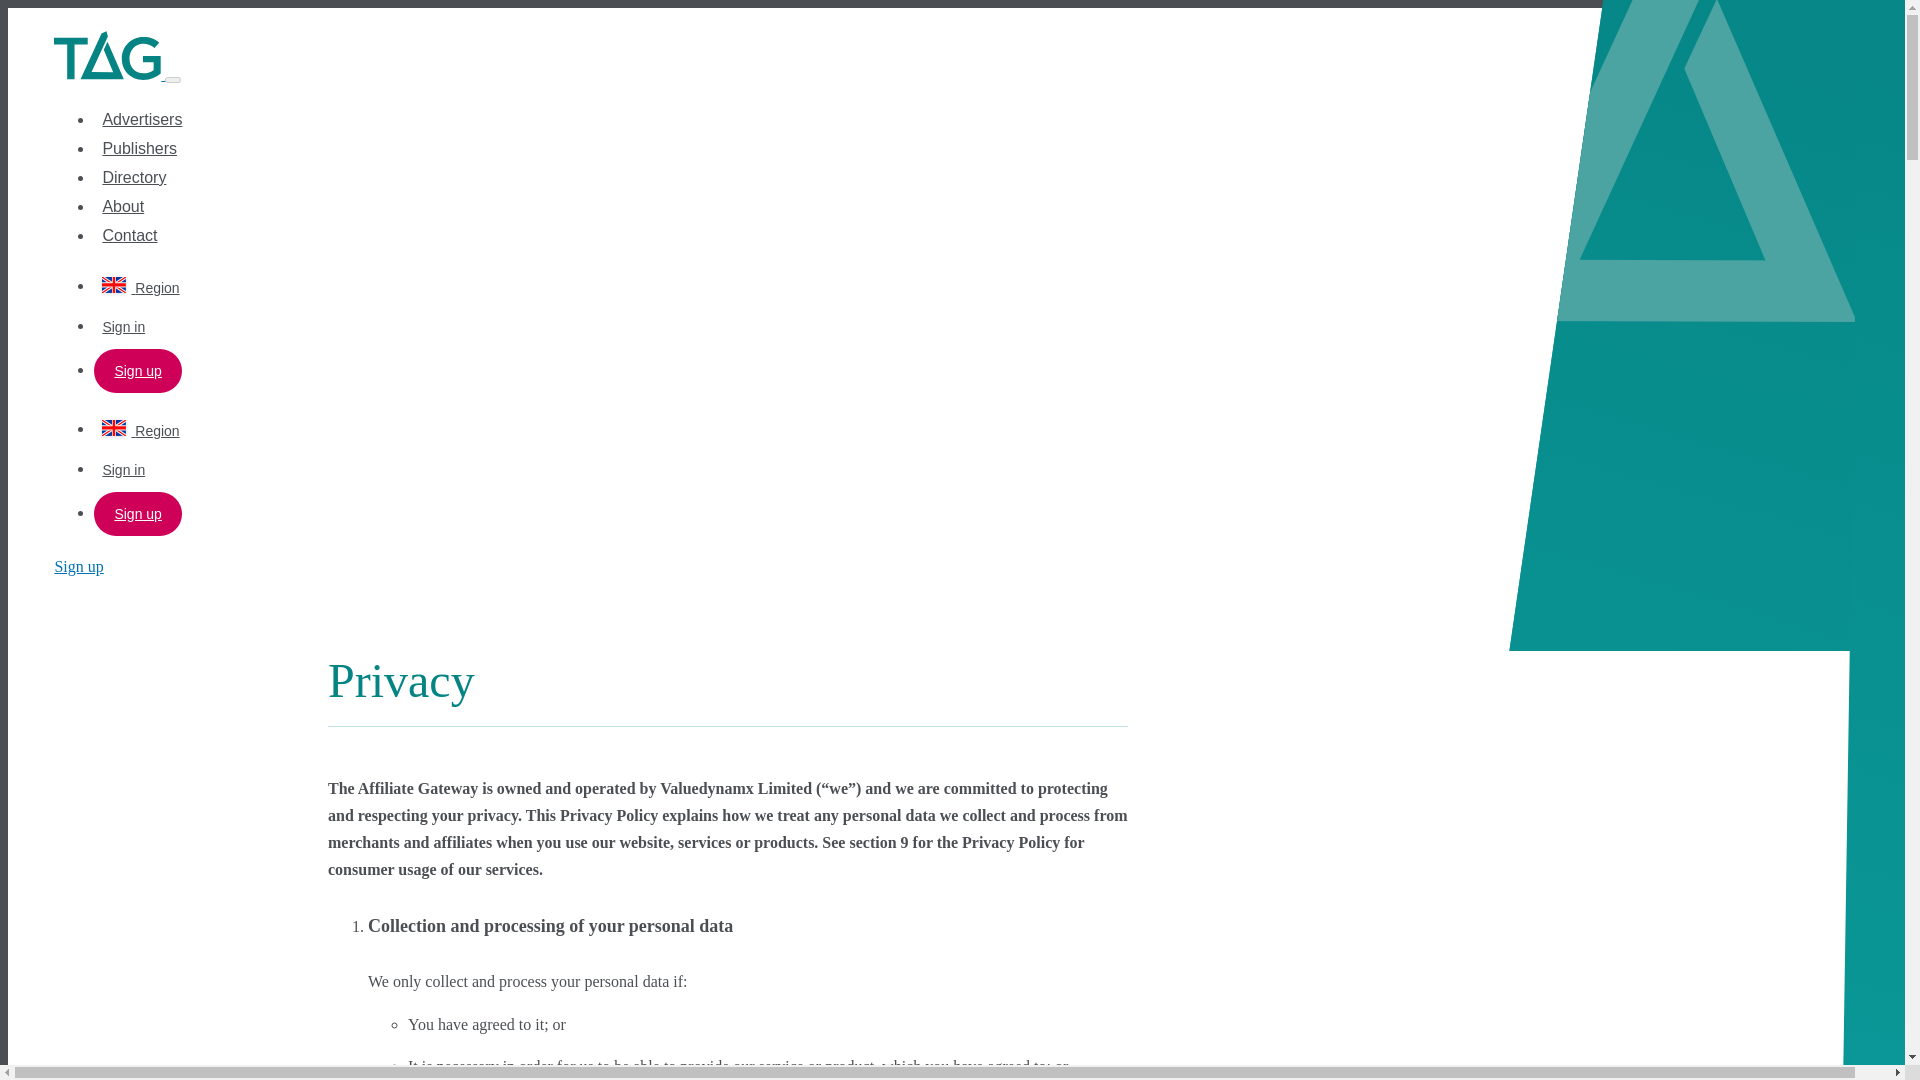 The height and width of the screenshot is (1080, 1920). I want to click on Advertisers, so click(142, 120).